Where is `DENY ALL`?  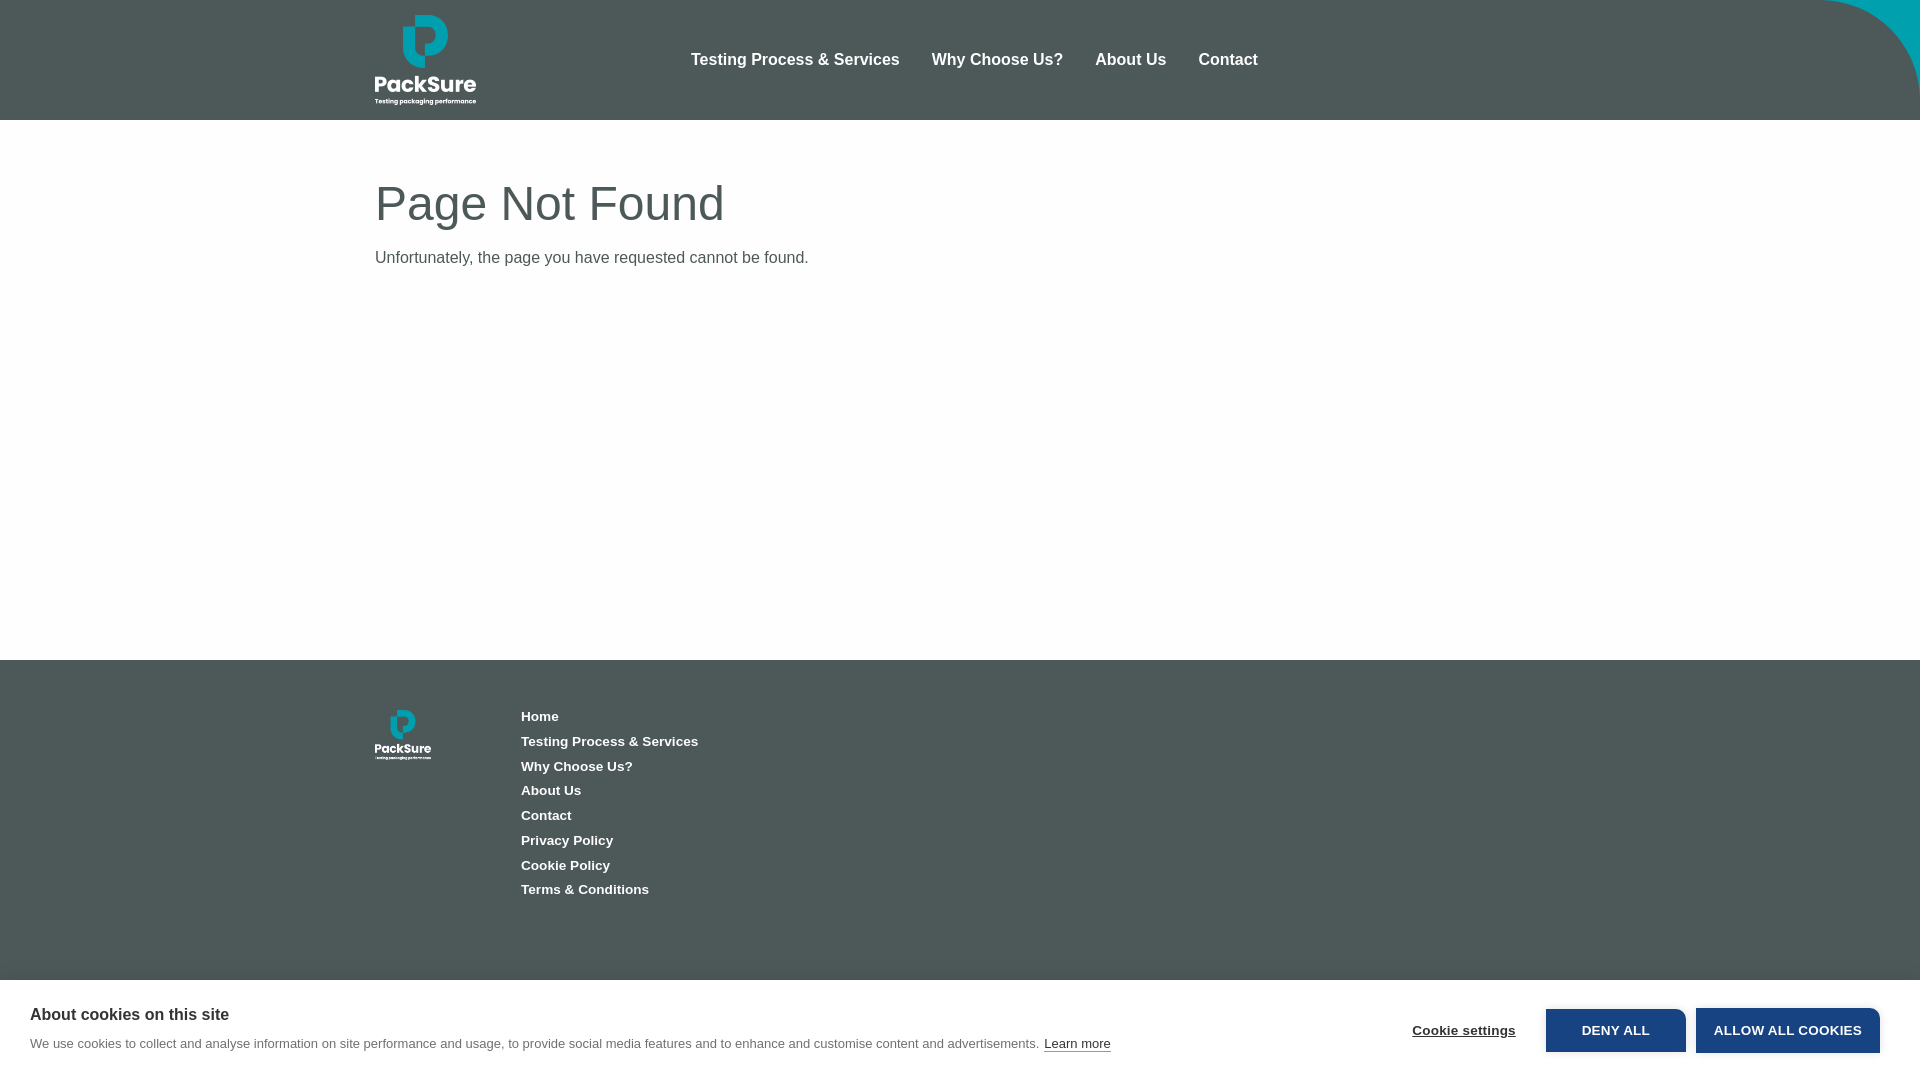 DENY ALL is located at coordinates (1615, 1028).